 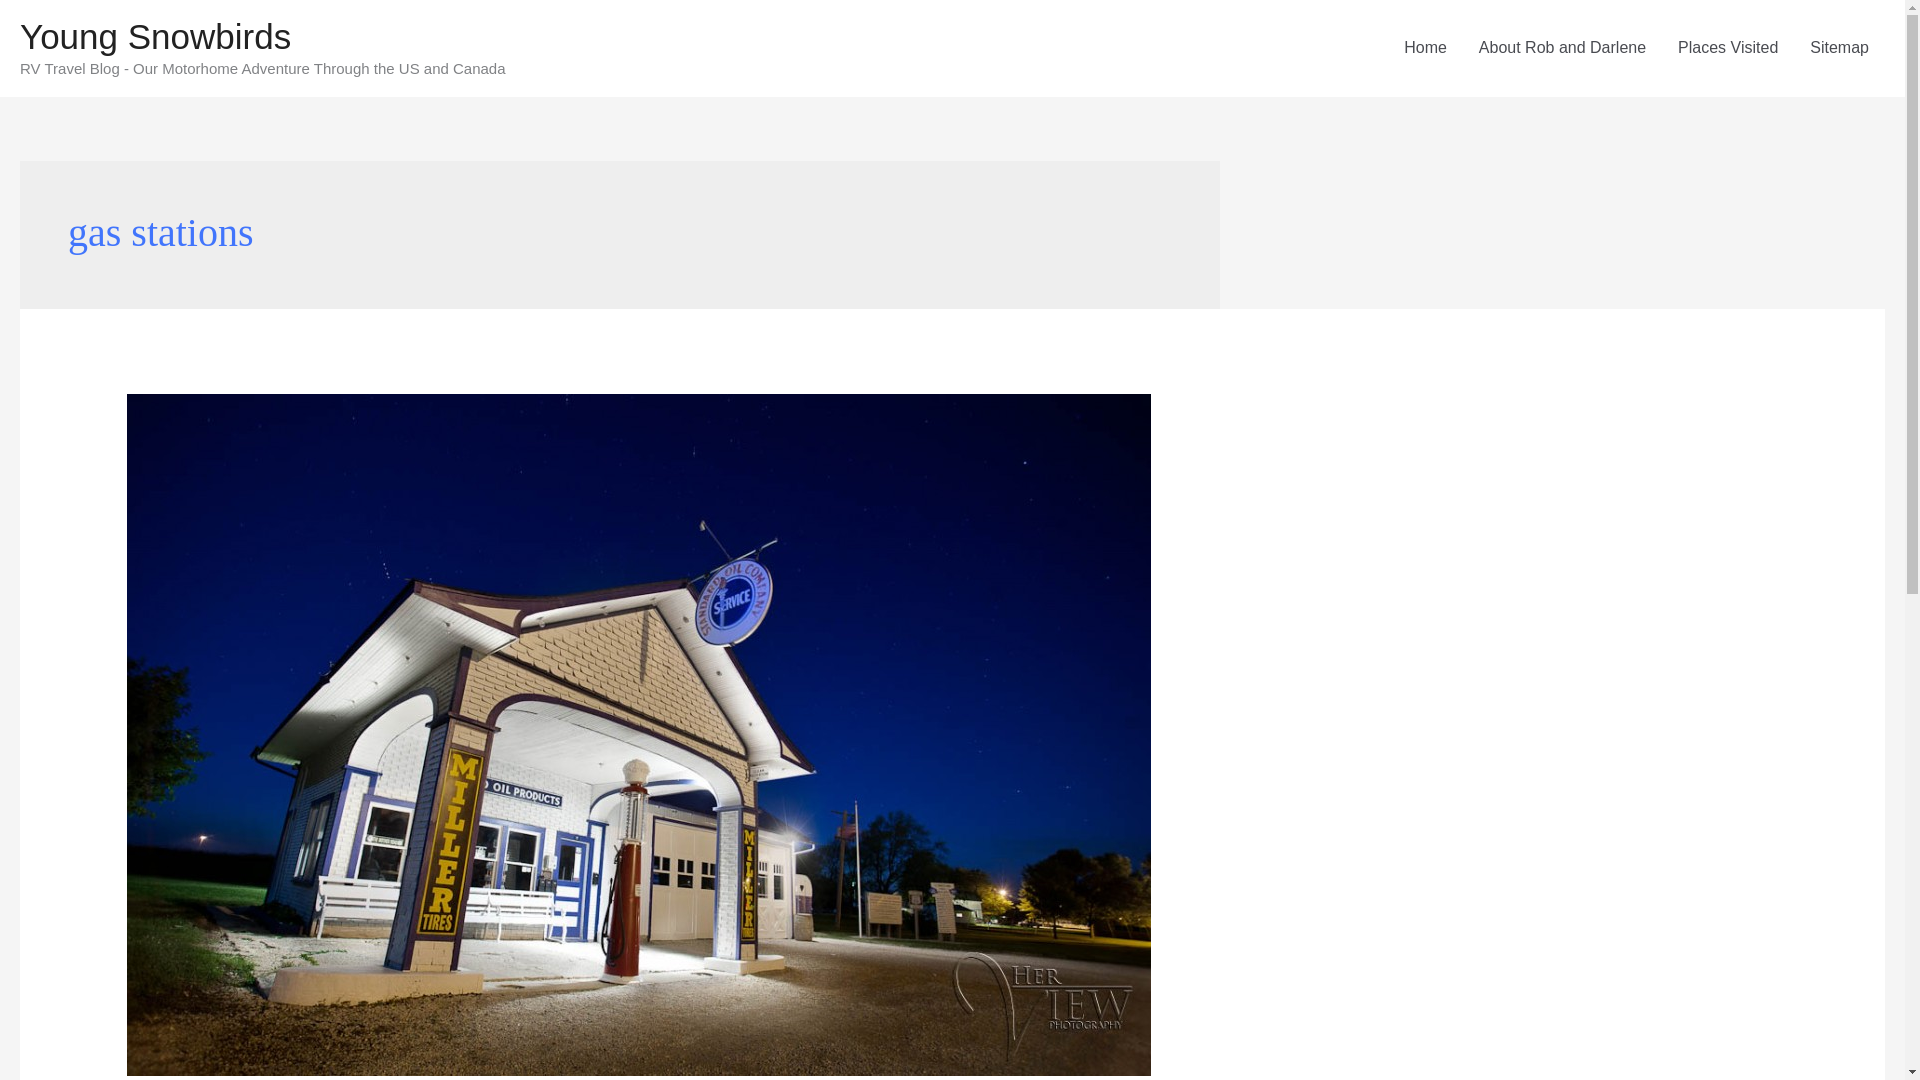 What do you see at coordinates (1728, 48) in the screenshot?
I see `Places Visited` at bounding box center [1728, 48].